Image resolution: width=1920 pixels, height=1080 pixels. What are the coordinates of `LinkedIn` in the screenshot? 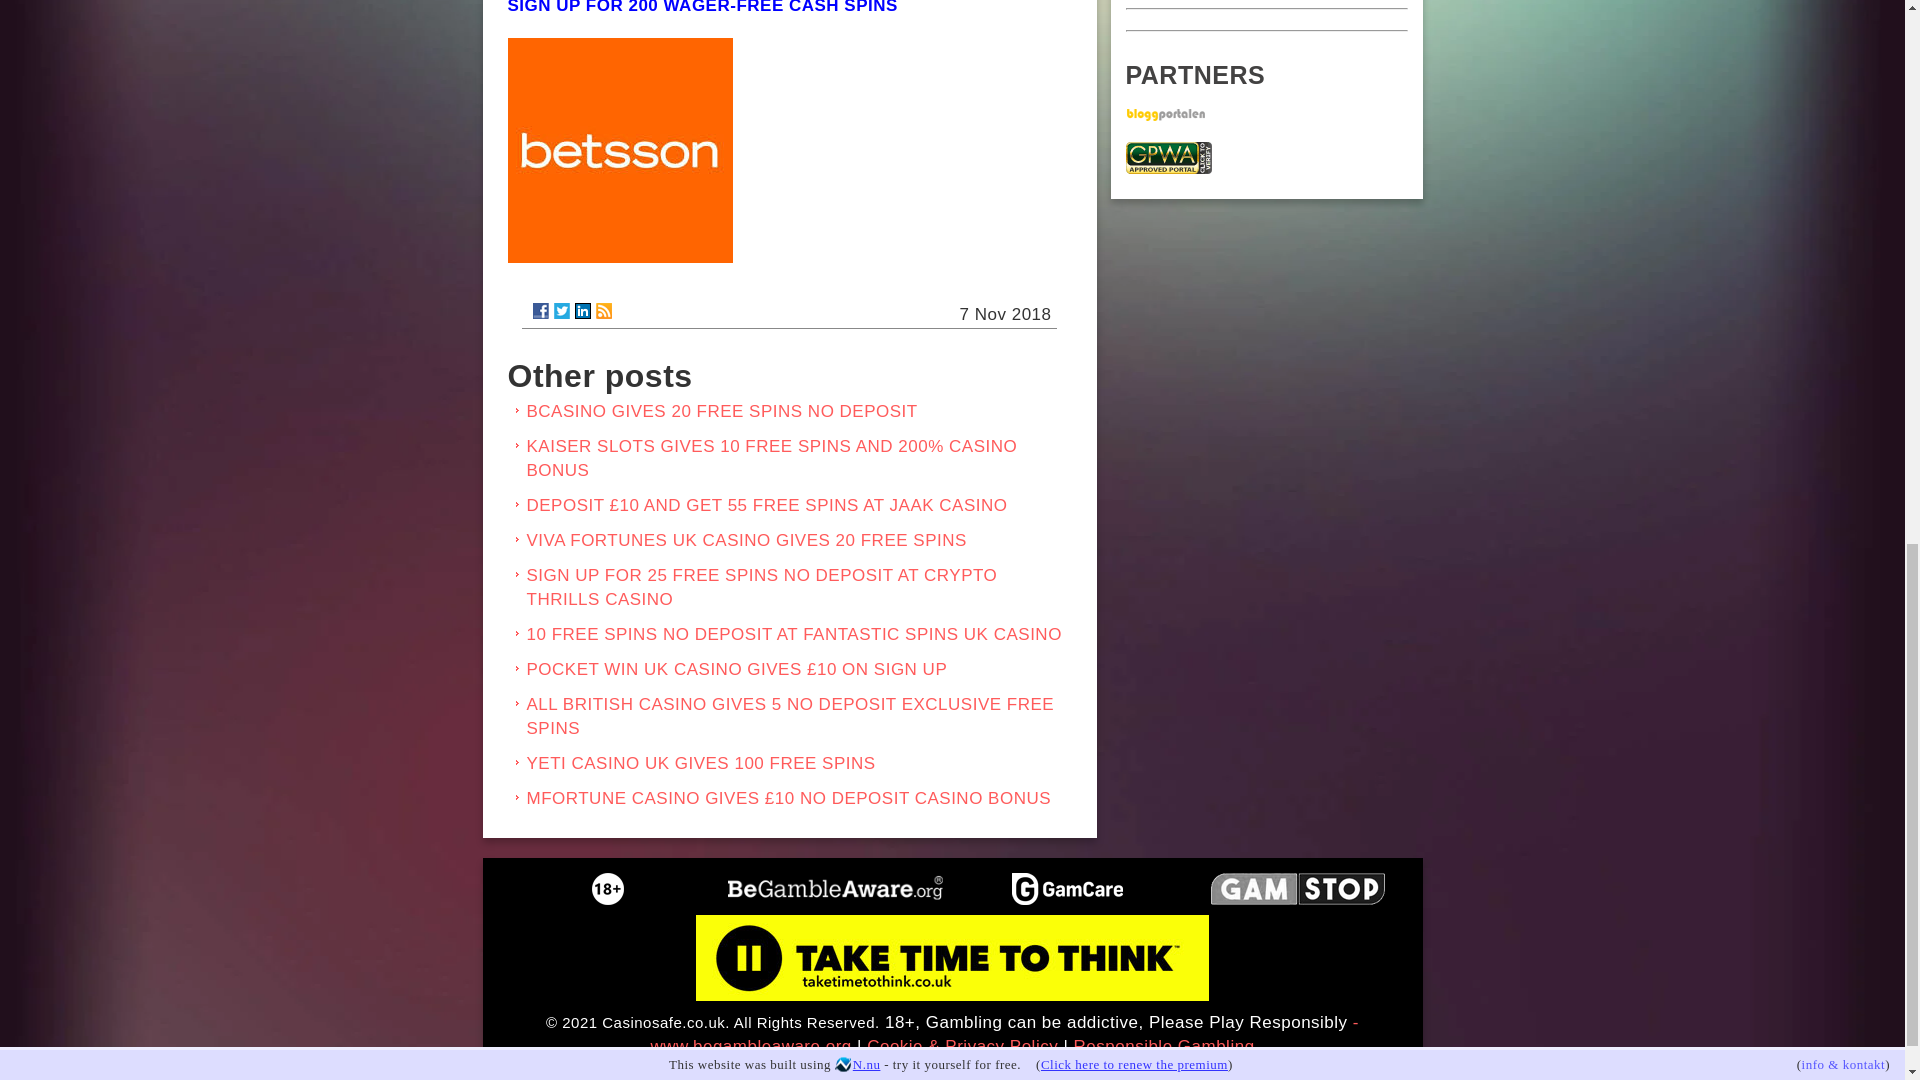 It's located at (582, 310).